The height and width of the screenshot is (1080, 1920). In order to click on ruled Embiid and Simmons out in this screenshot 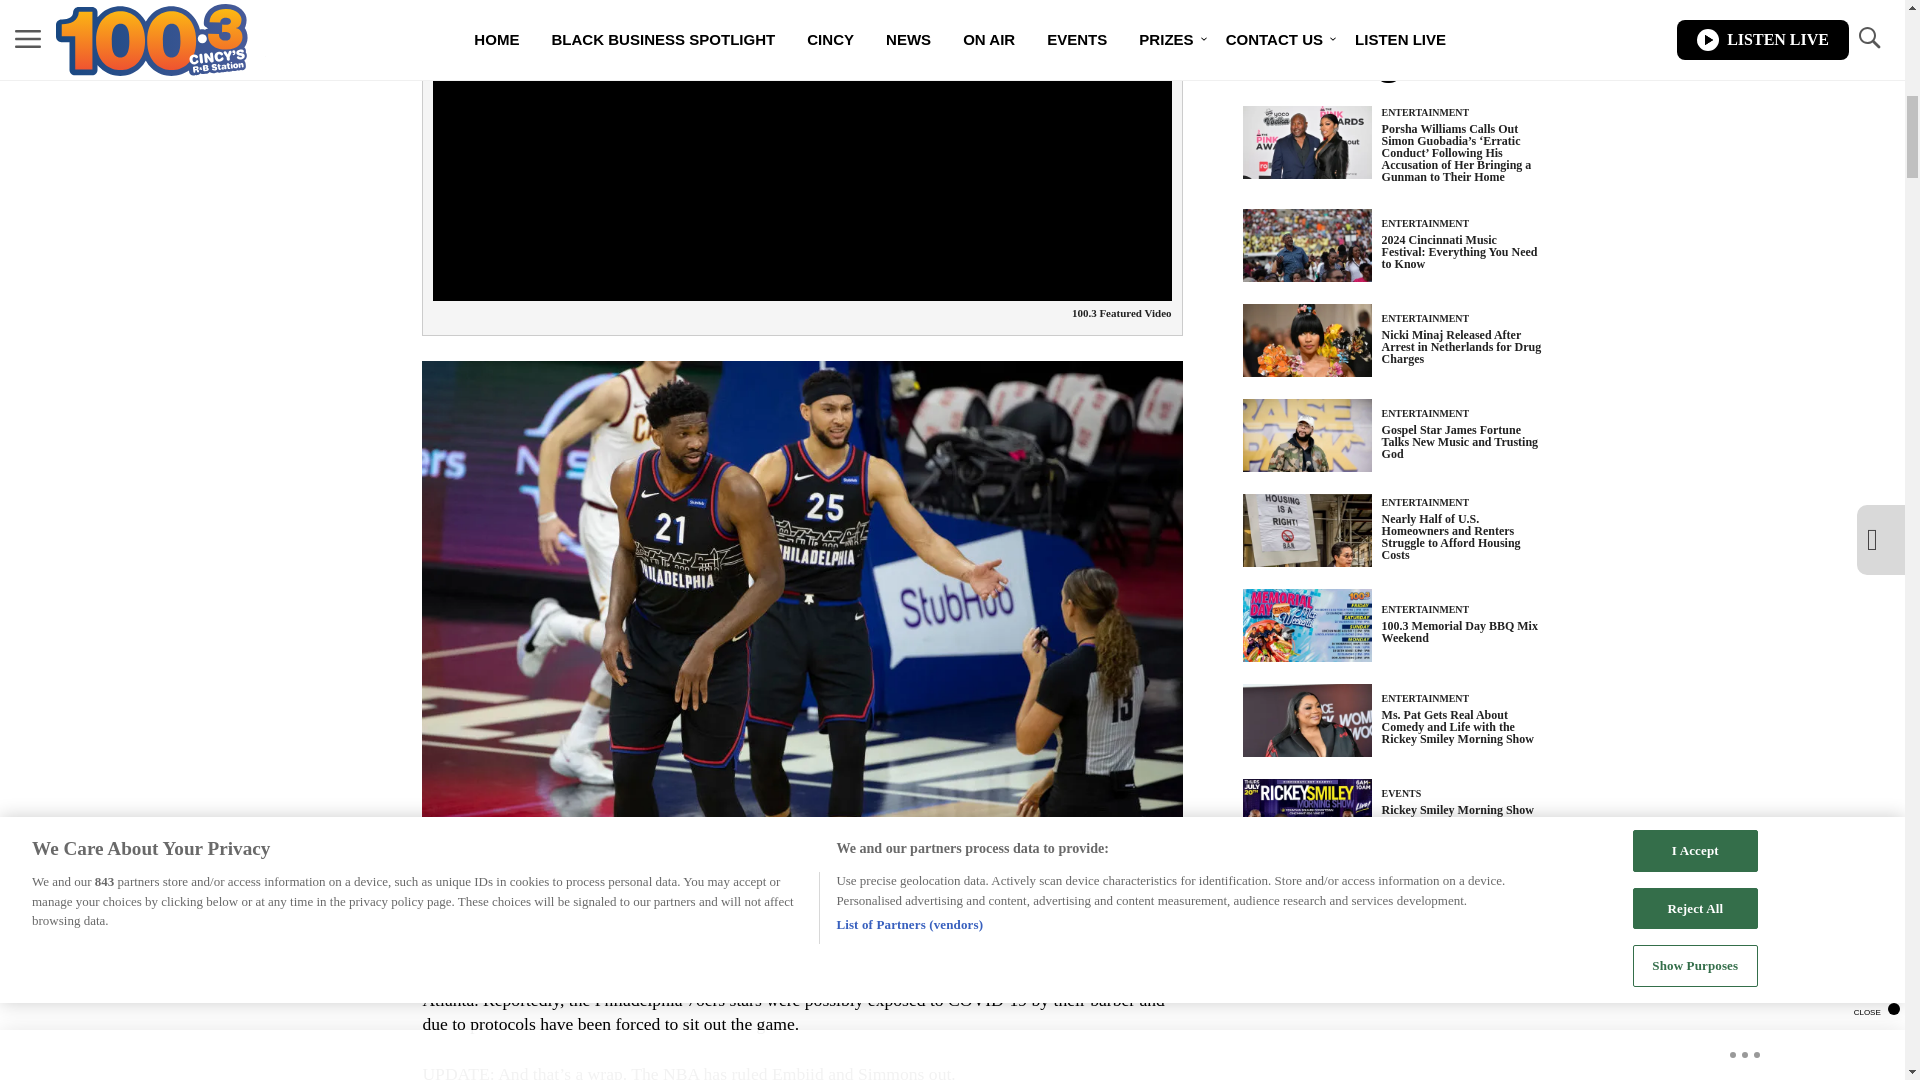, I will do `click(840, 1072)`.